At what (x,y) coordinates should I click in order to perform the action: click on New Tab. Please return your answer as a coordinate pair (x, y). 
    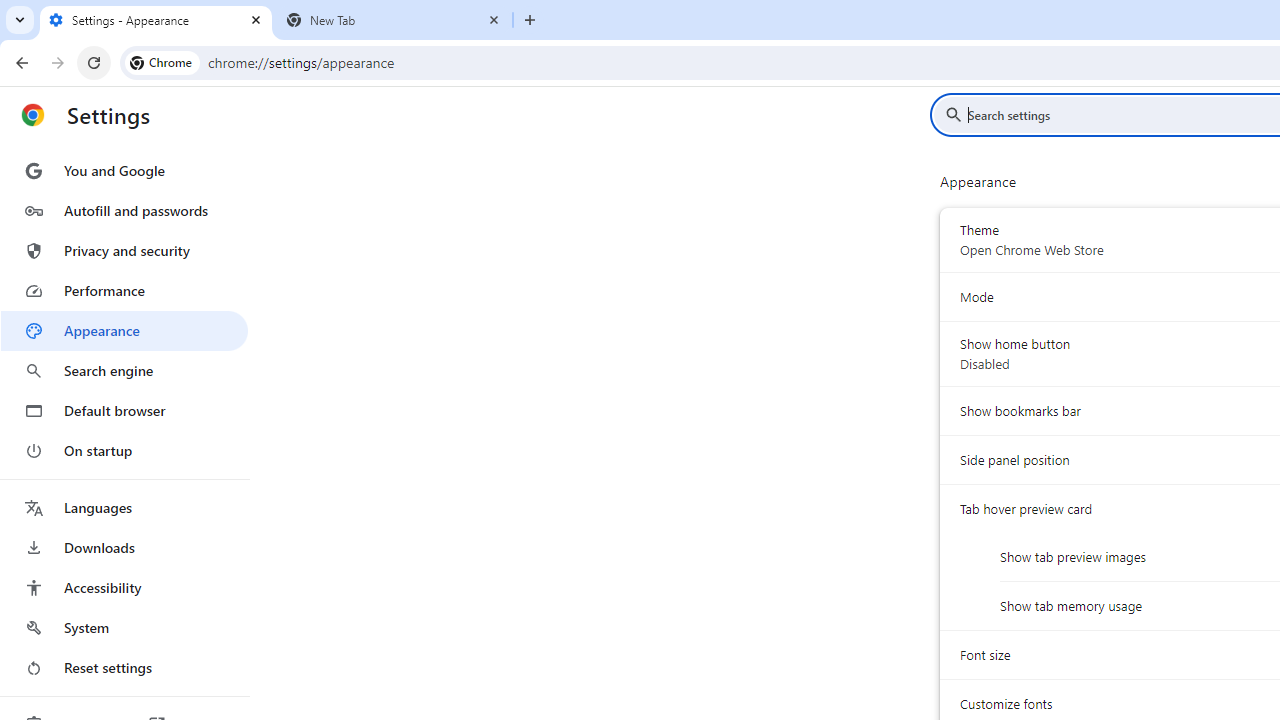
    Looking at the image, I should click on (394, 20).